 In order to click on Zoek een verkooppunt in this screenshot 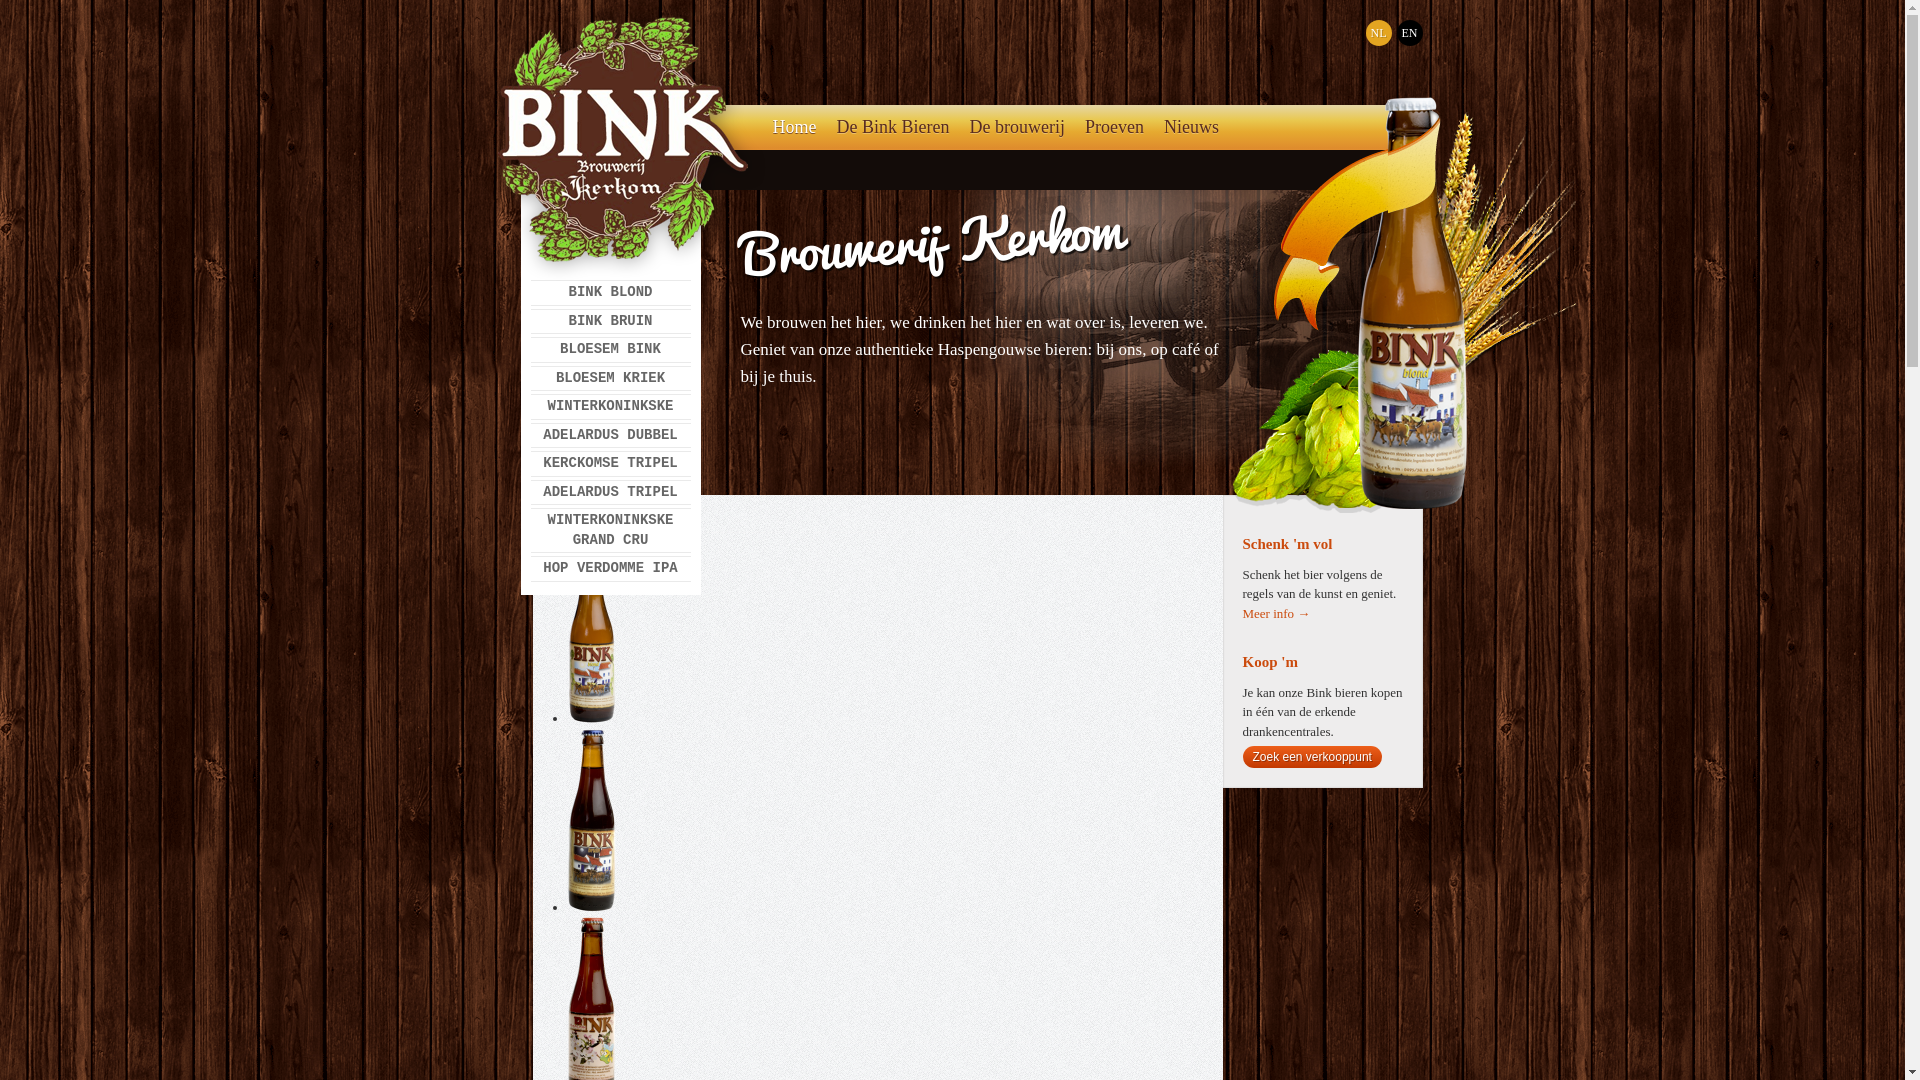, I will do `click(1312, 757)`.